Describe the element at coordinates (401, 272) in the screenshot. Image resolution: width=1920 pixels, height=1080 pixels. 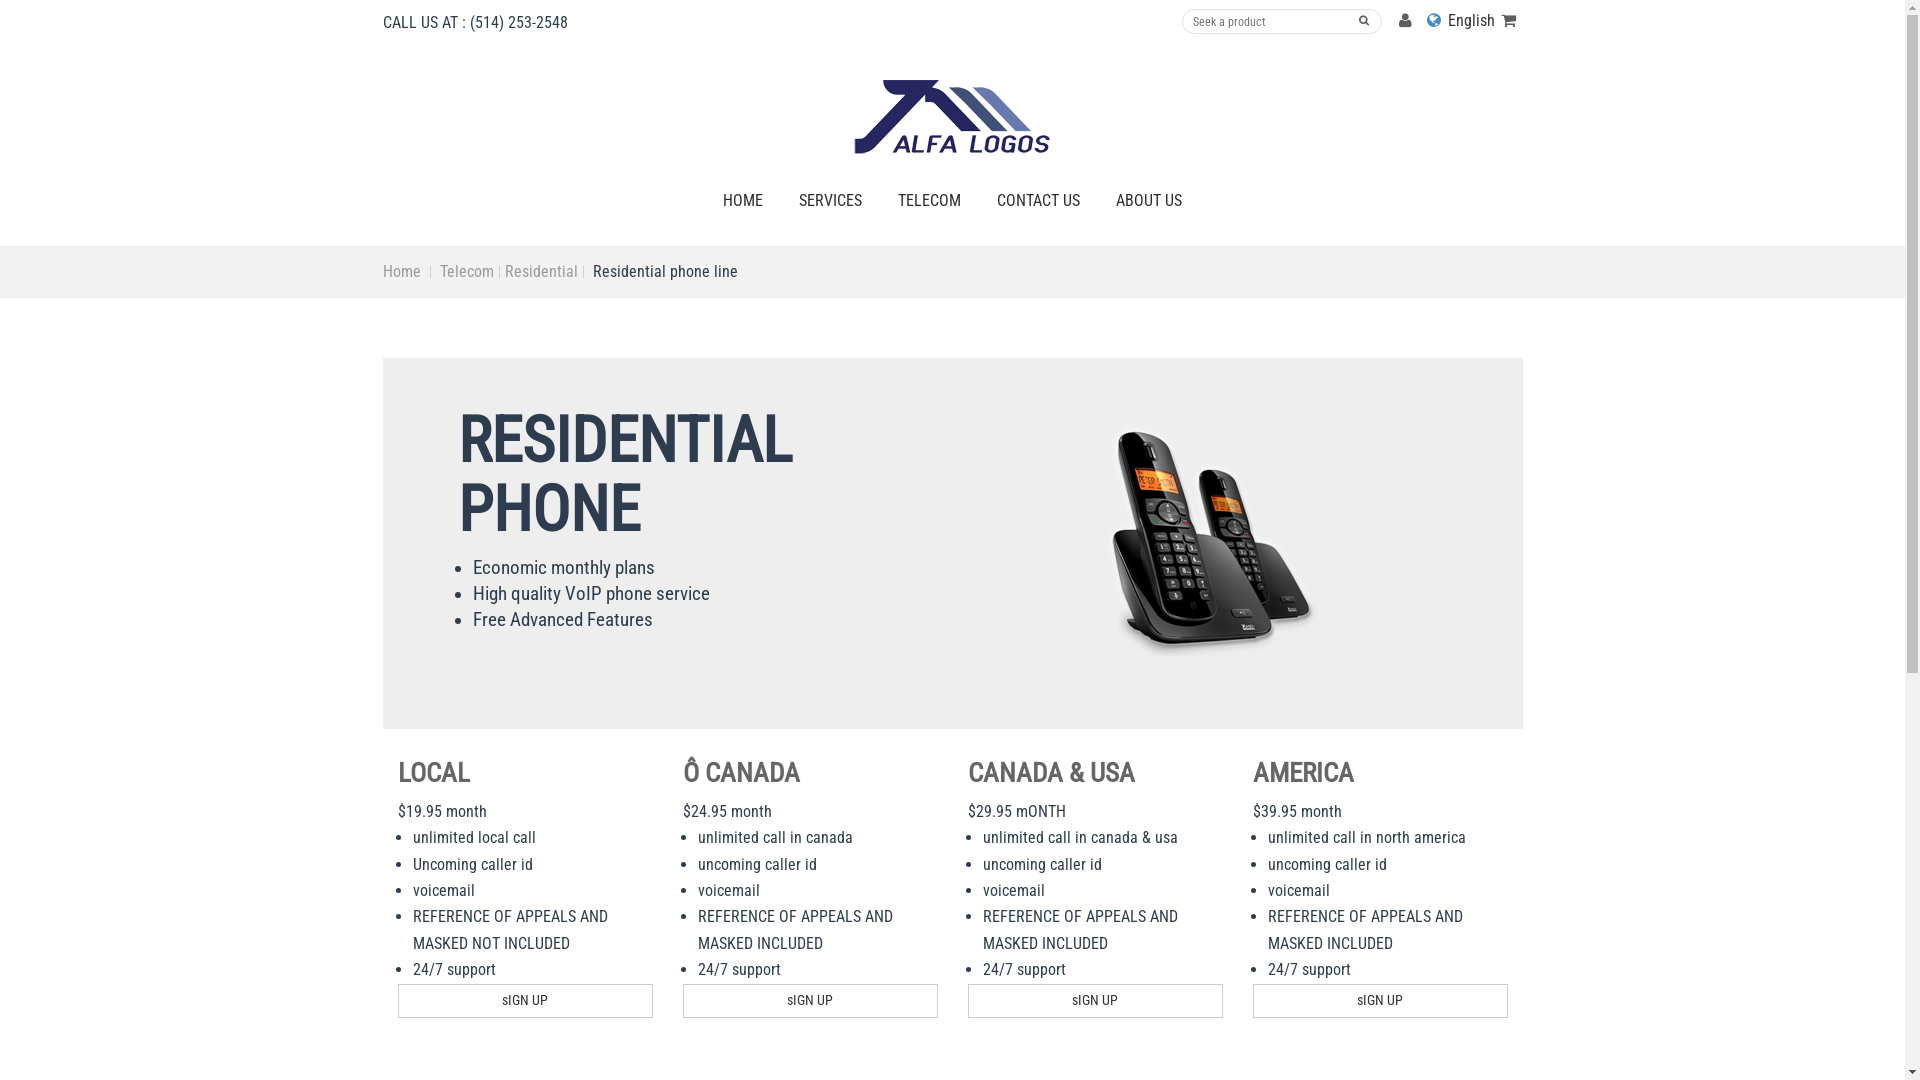
I see `Home` at that location.